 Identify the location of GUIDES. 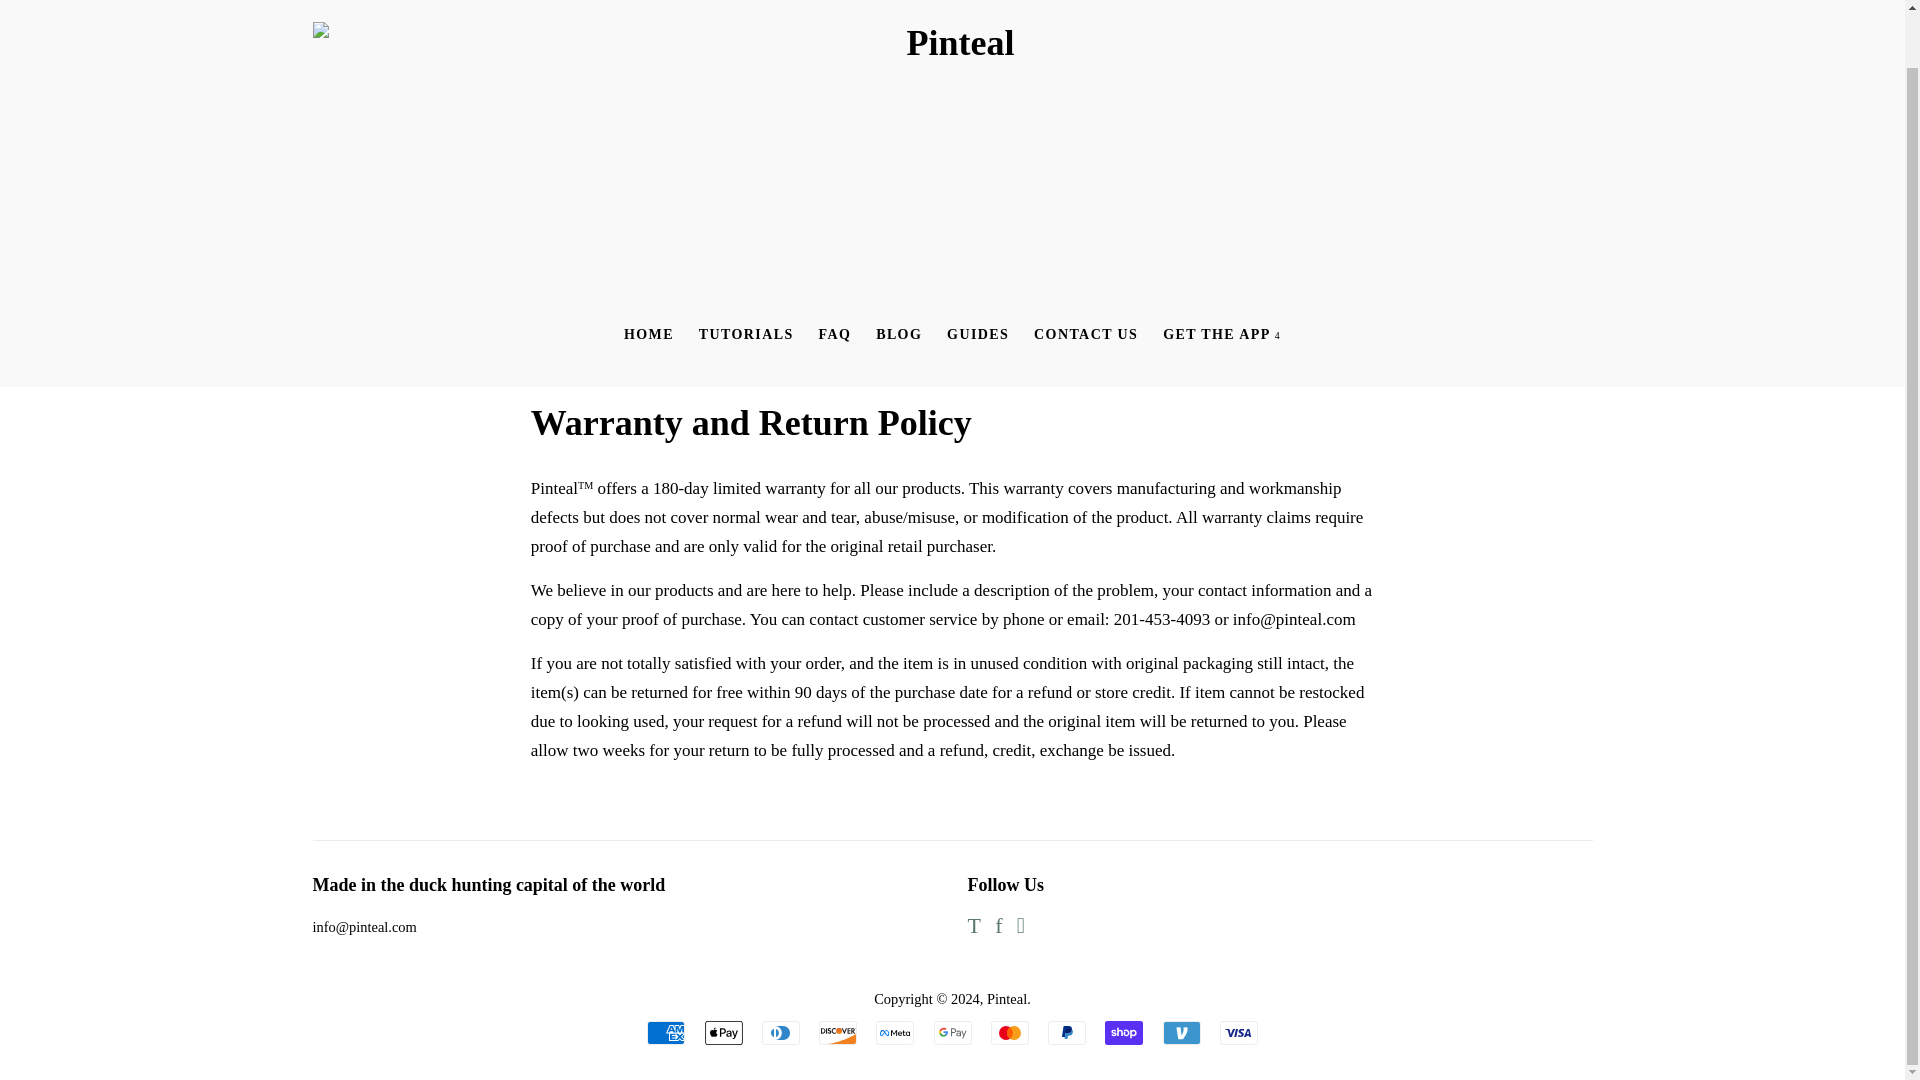
(978, 335).